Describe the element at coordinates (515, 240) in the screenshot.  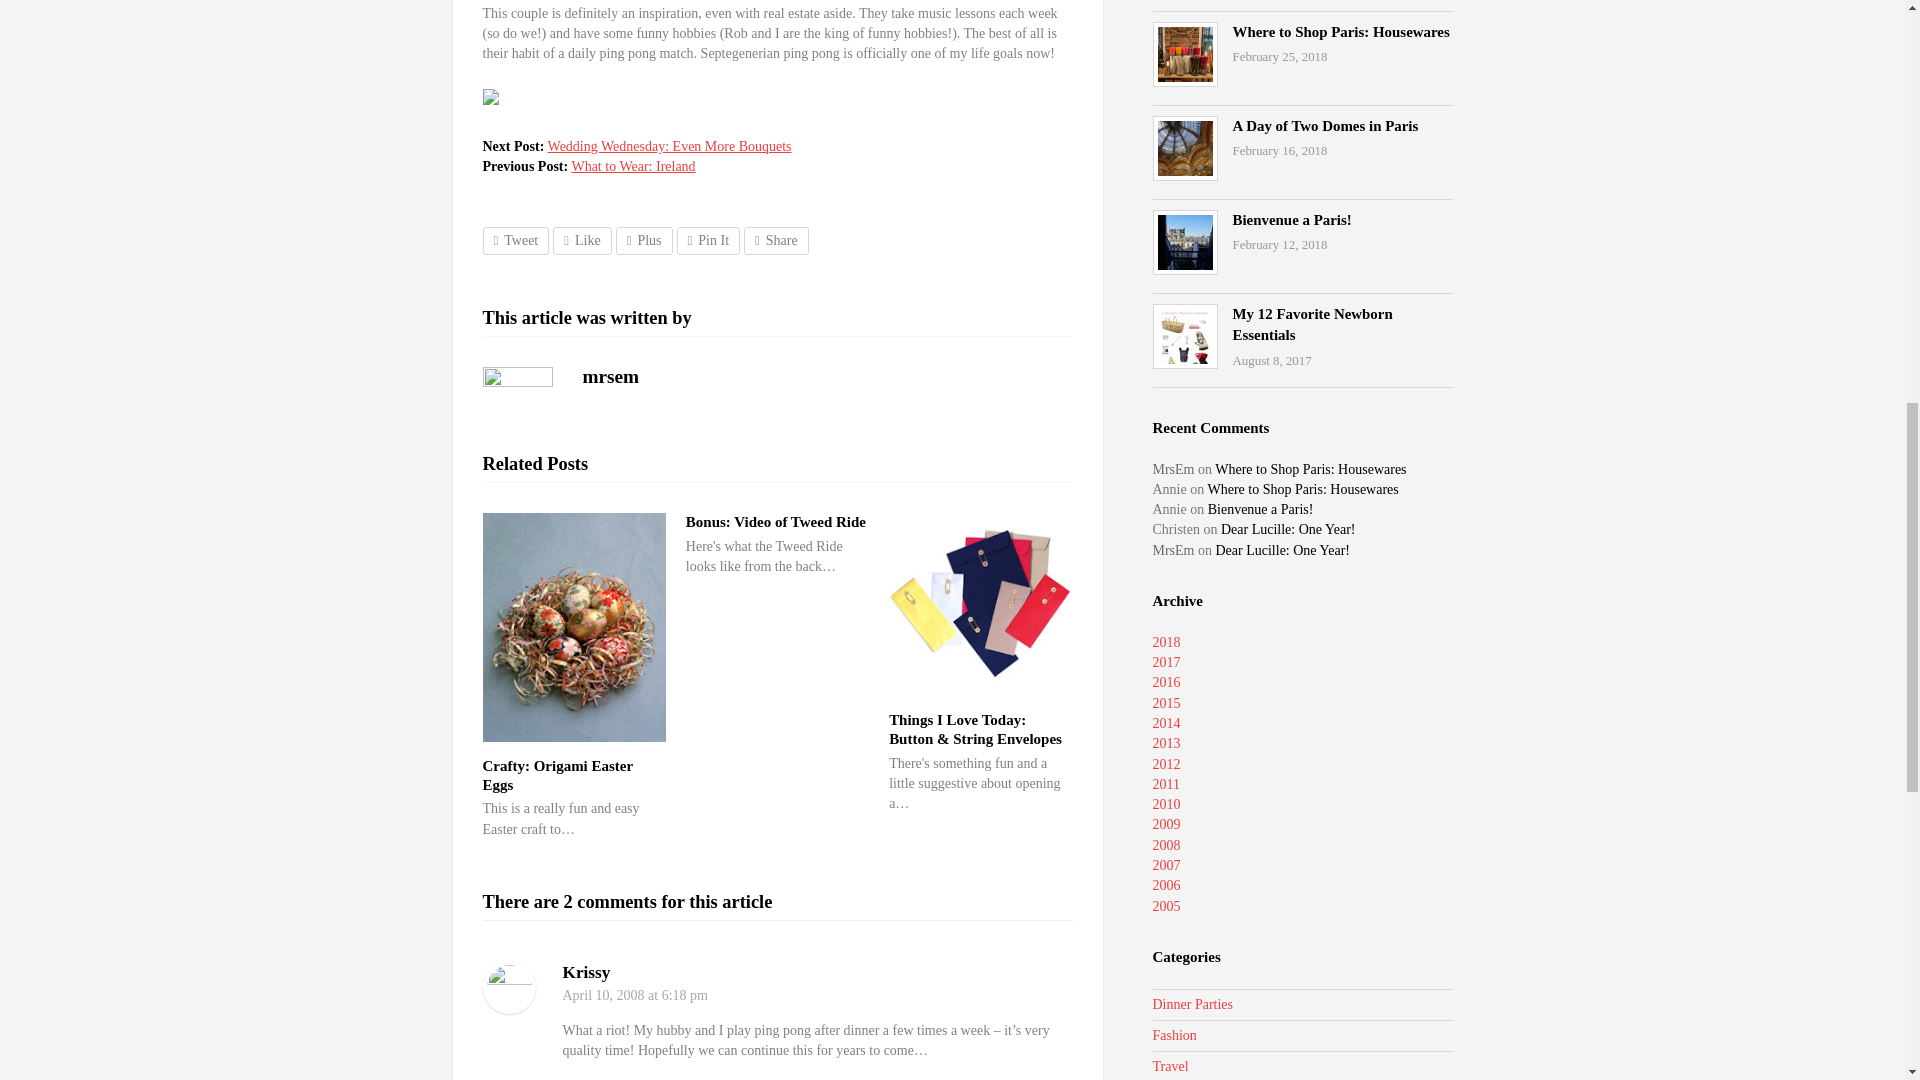
I see `Share on Twitter` at that location.